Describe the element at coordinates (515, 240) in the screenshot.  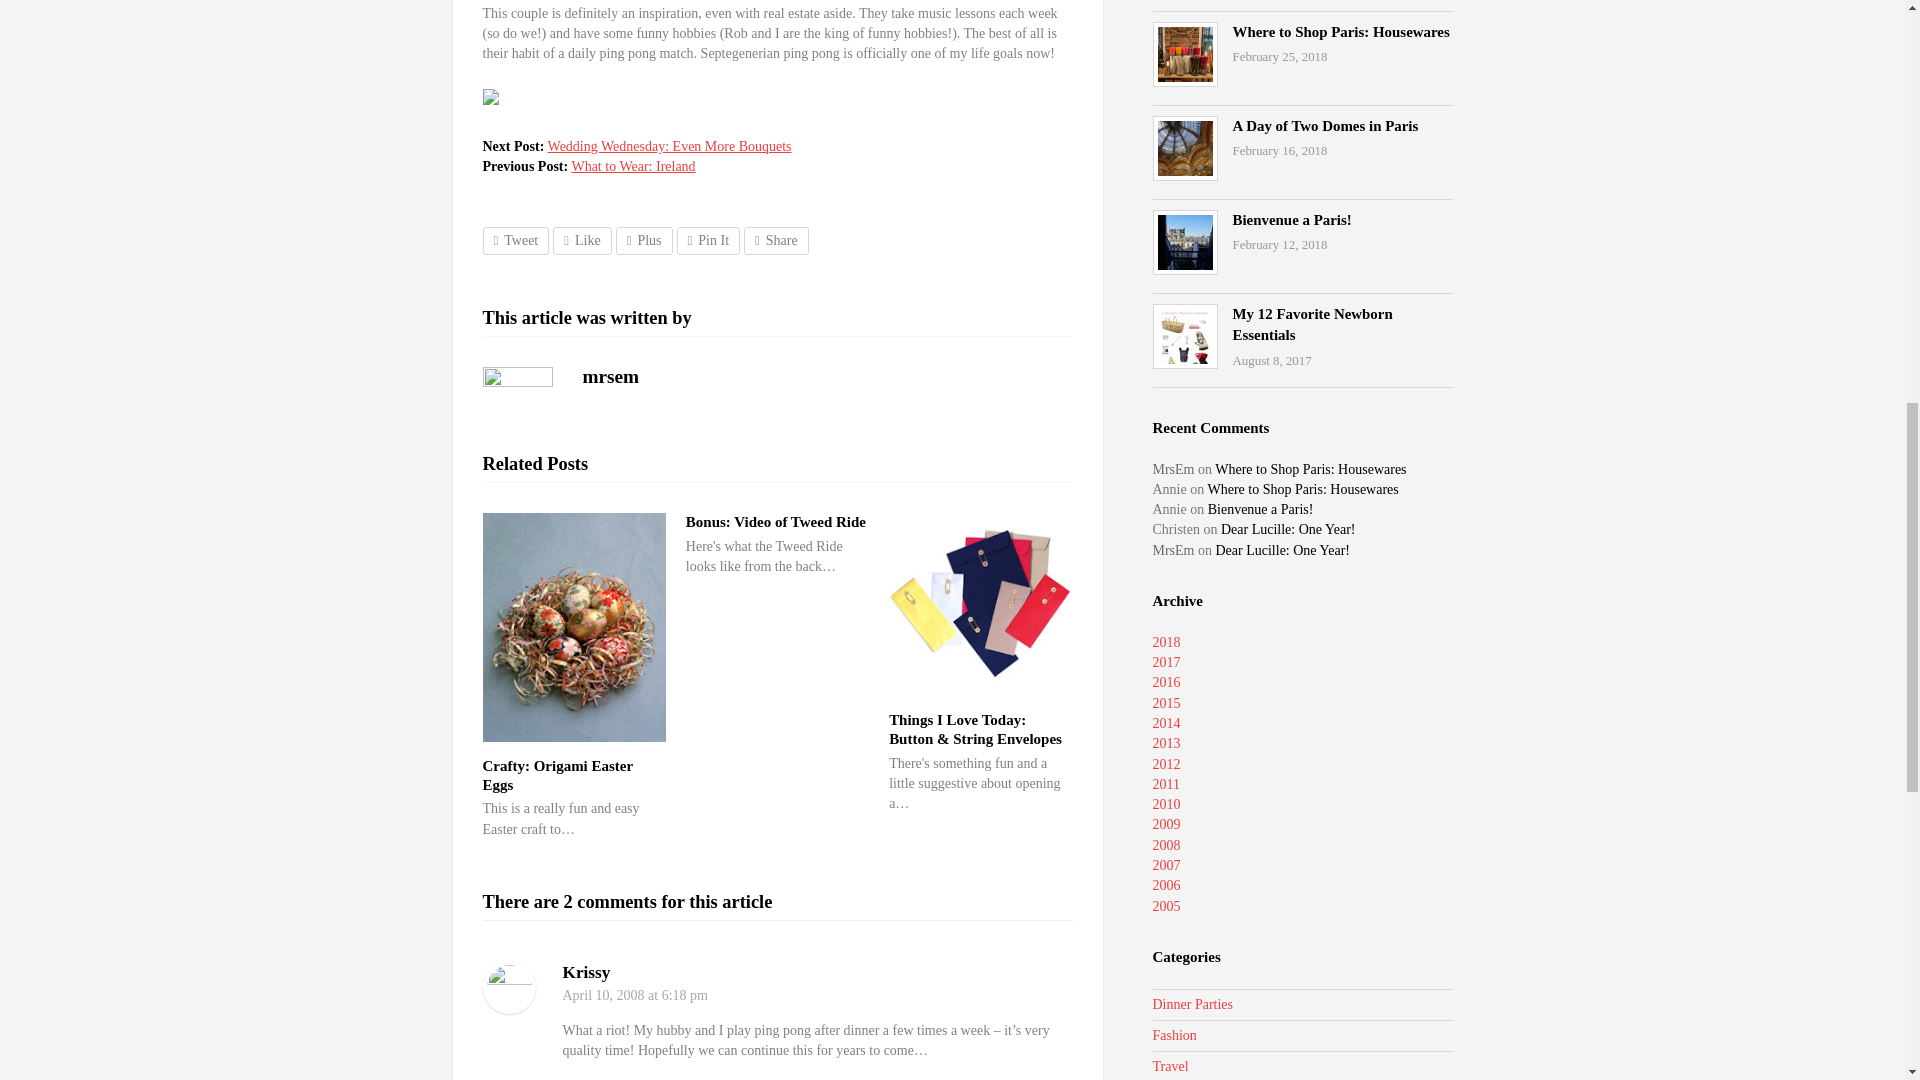
I see `Share on Twitter` at that location.